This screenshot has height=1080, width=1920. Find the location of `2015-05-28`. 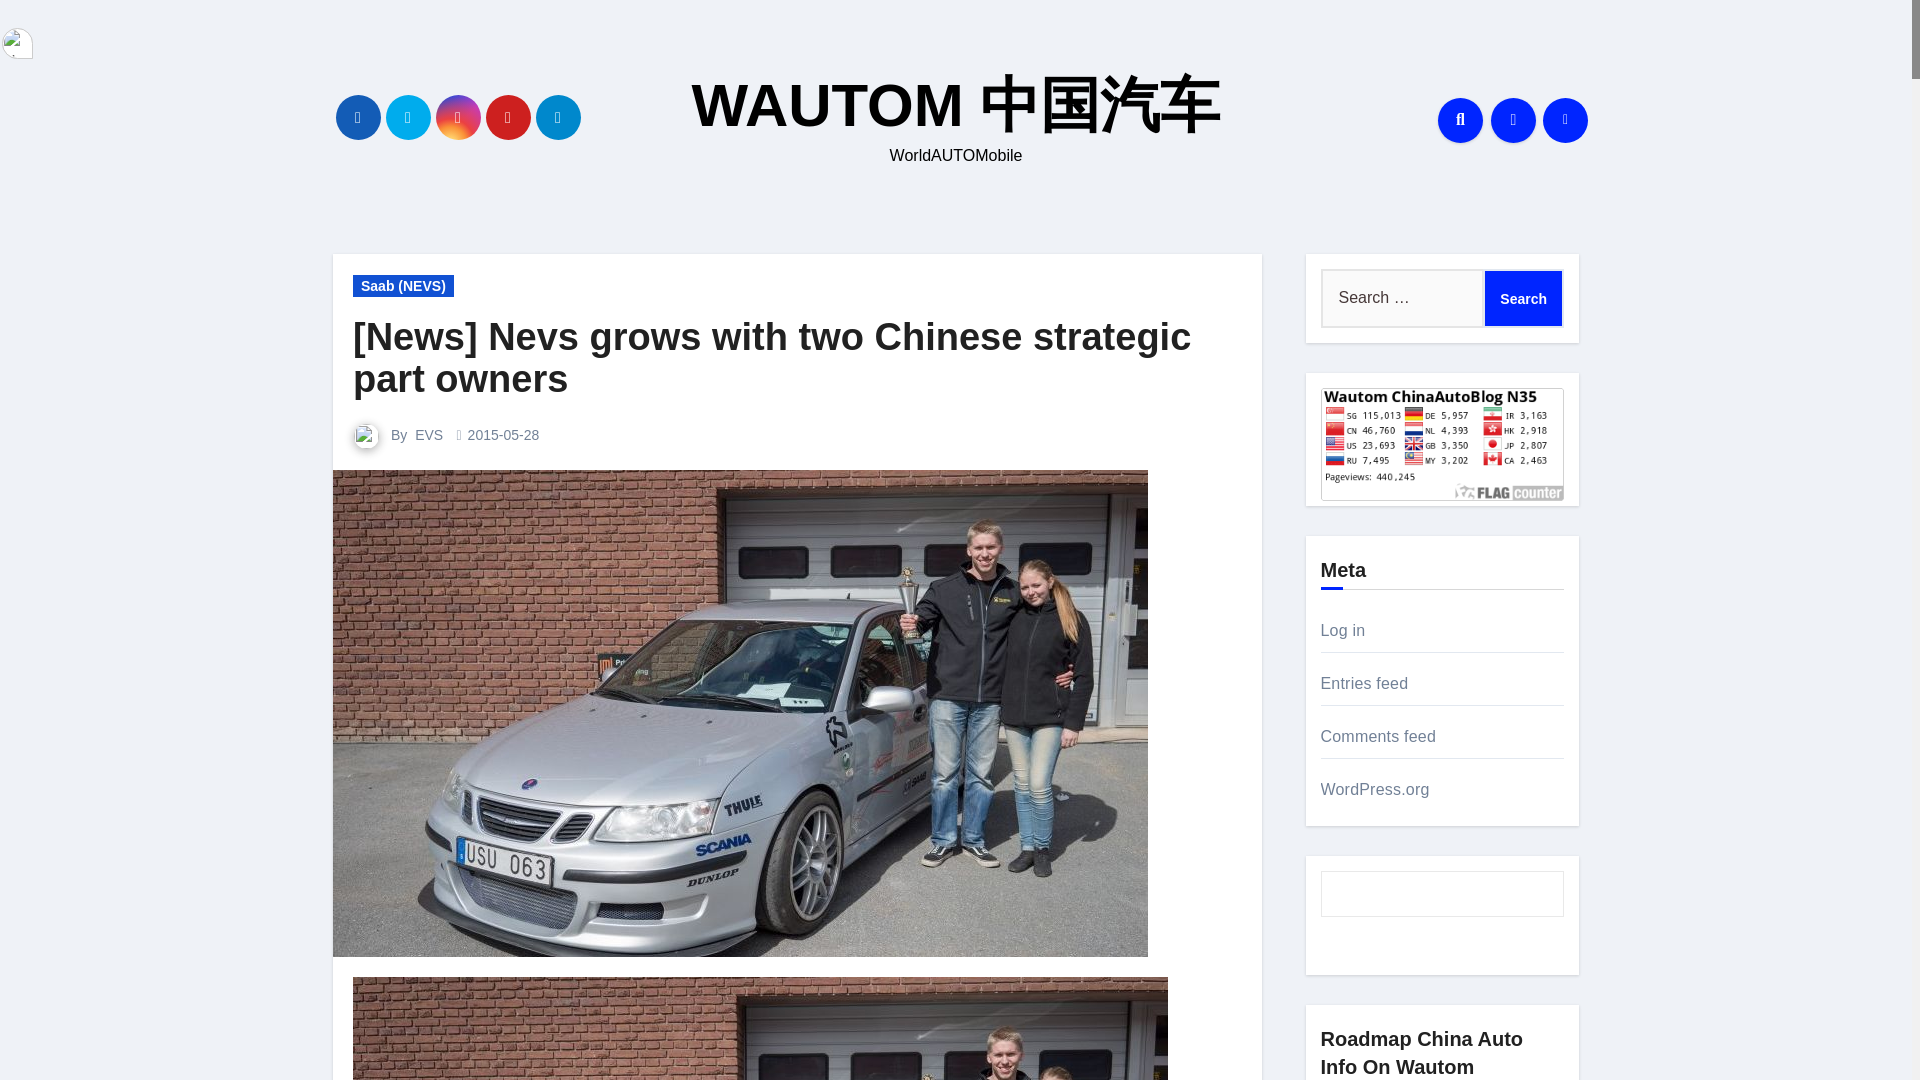

2015-05-28 is located at coordinates (504, 434).